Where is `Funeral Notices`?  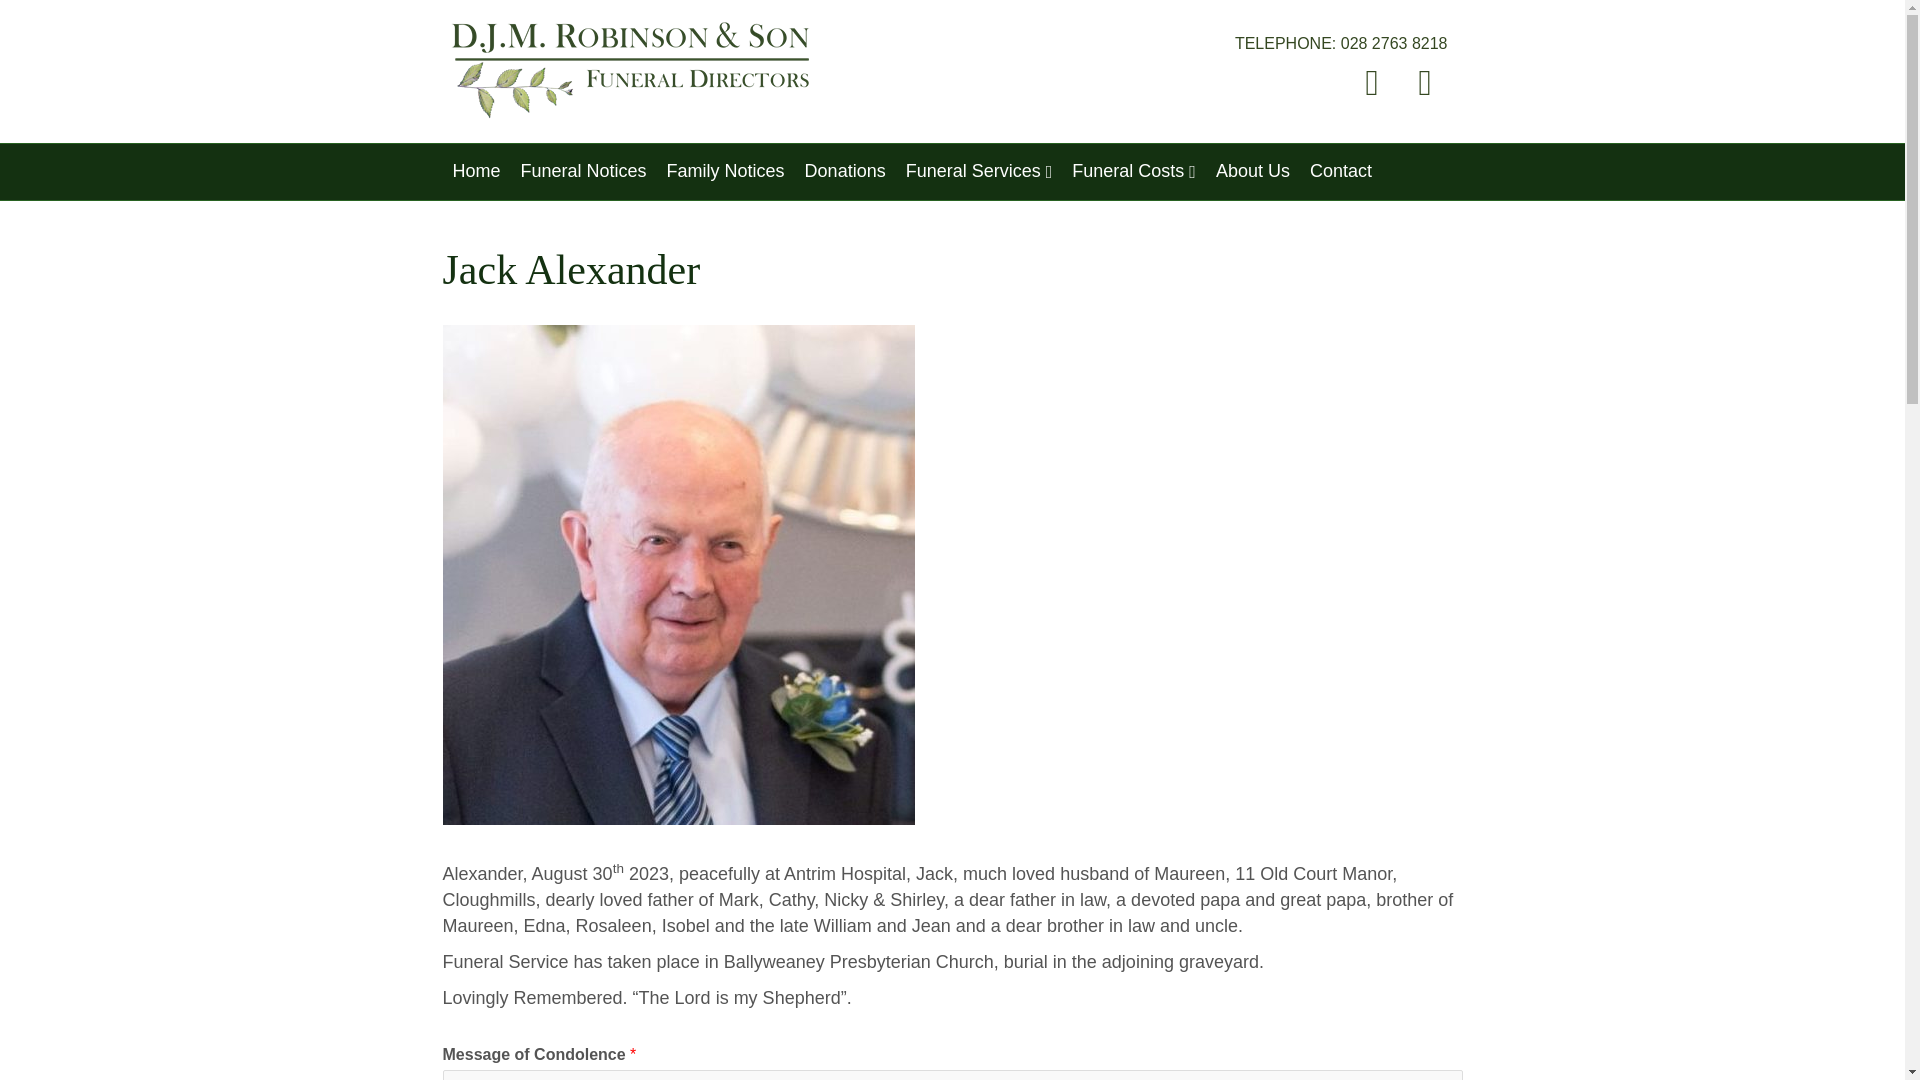
Funeral Notices is located at coordinates (583, 170).